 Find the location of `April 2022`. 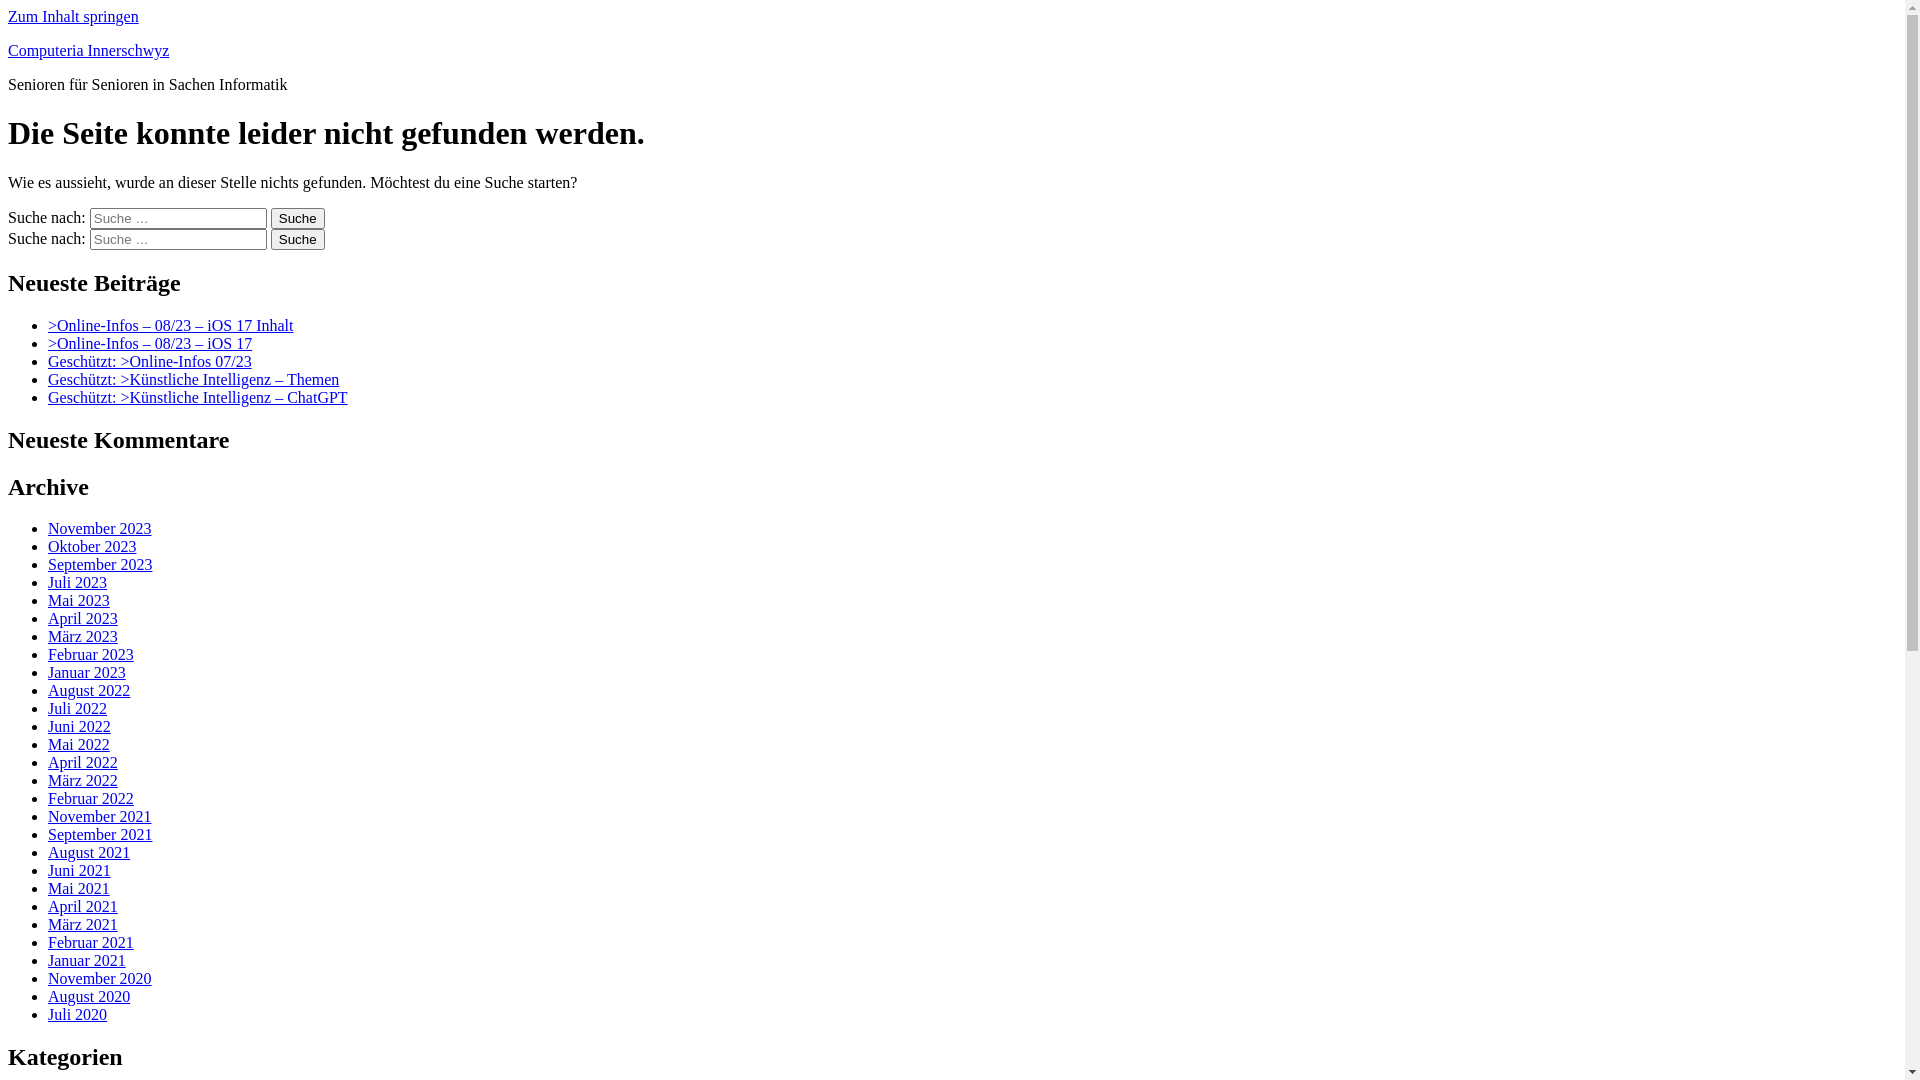

April 2022 is located at coordinates (83, 762).